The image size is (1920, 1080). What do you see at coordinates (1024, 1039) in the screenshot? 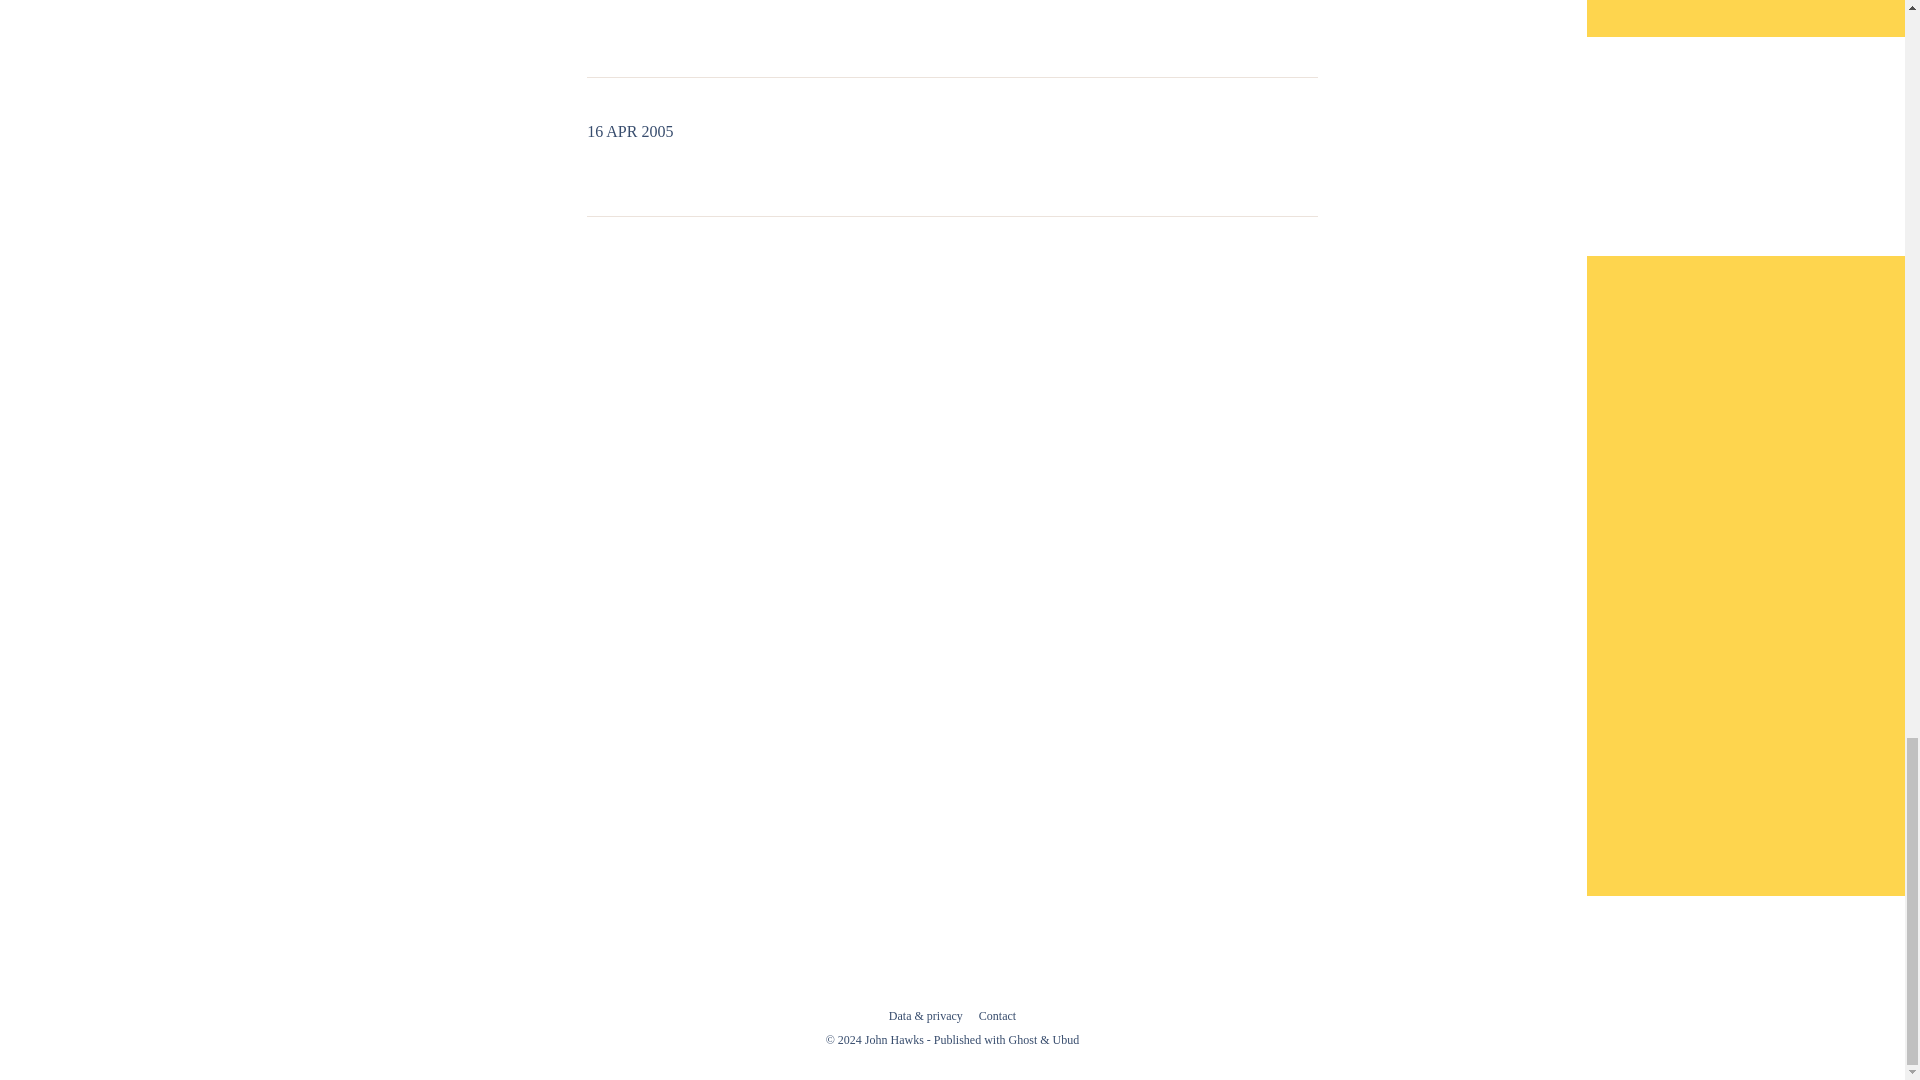
I see `Ghost` at bounding box center [1024, 1039].